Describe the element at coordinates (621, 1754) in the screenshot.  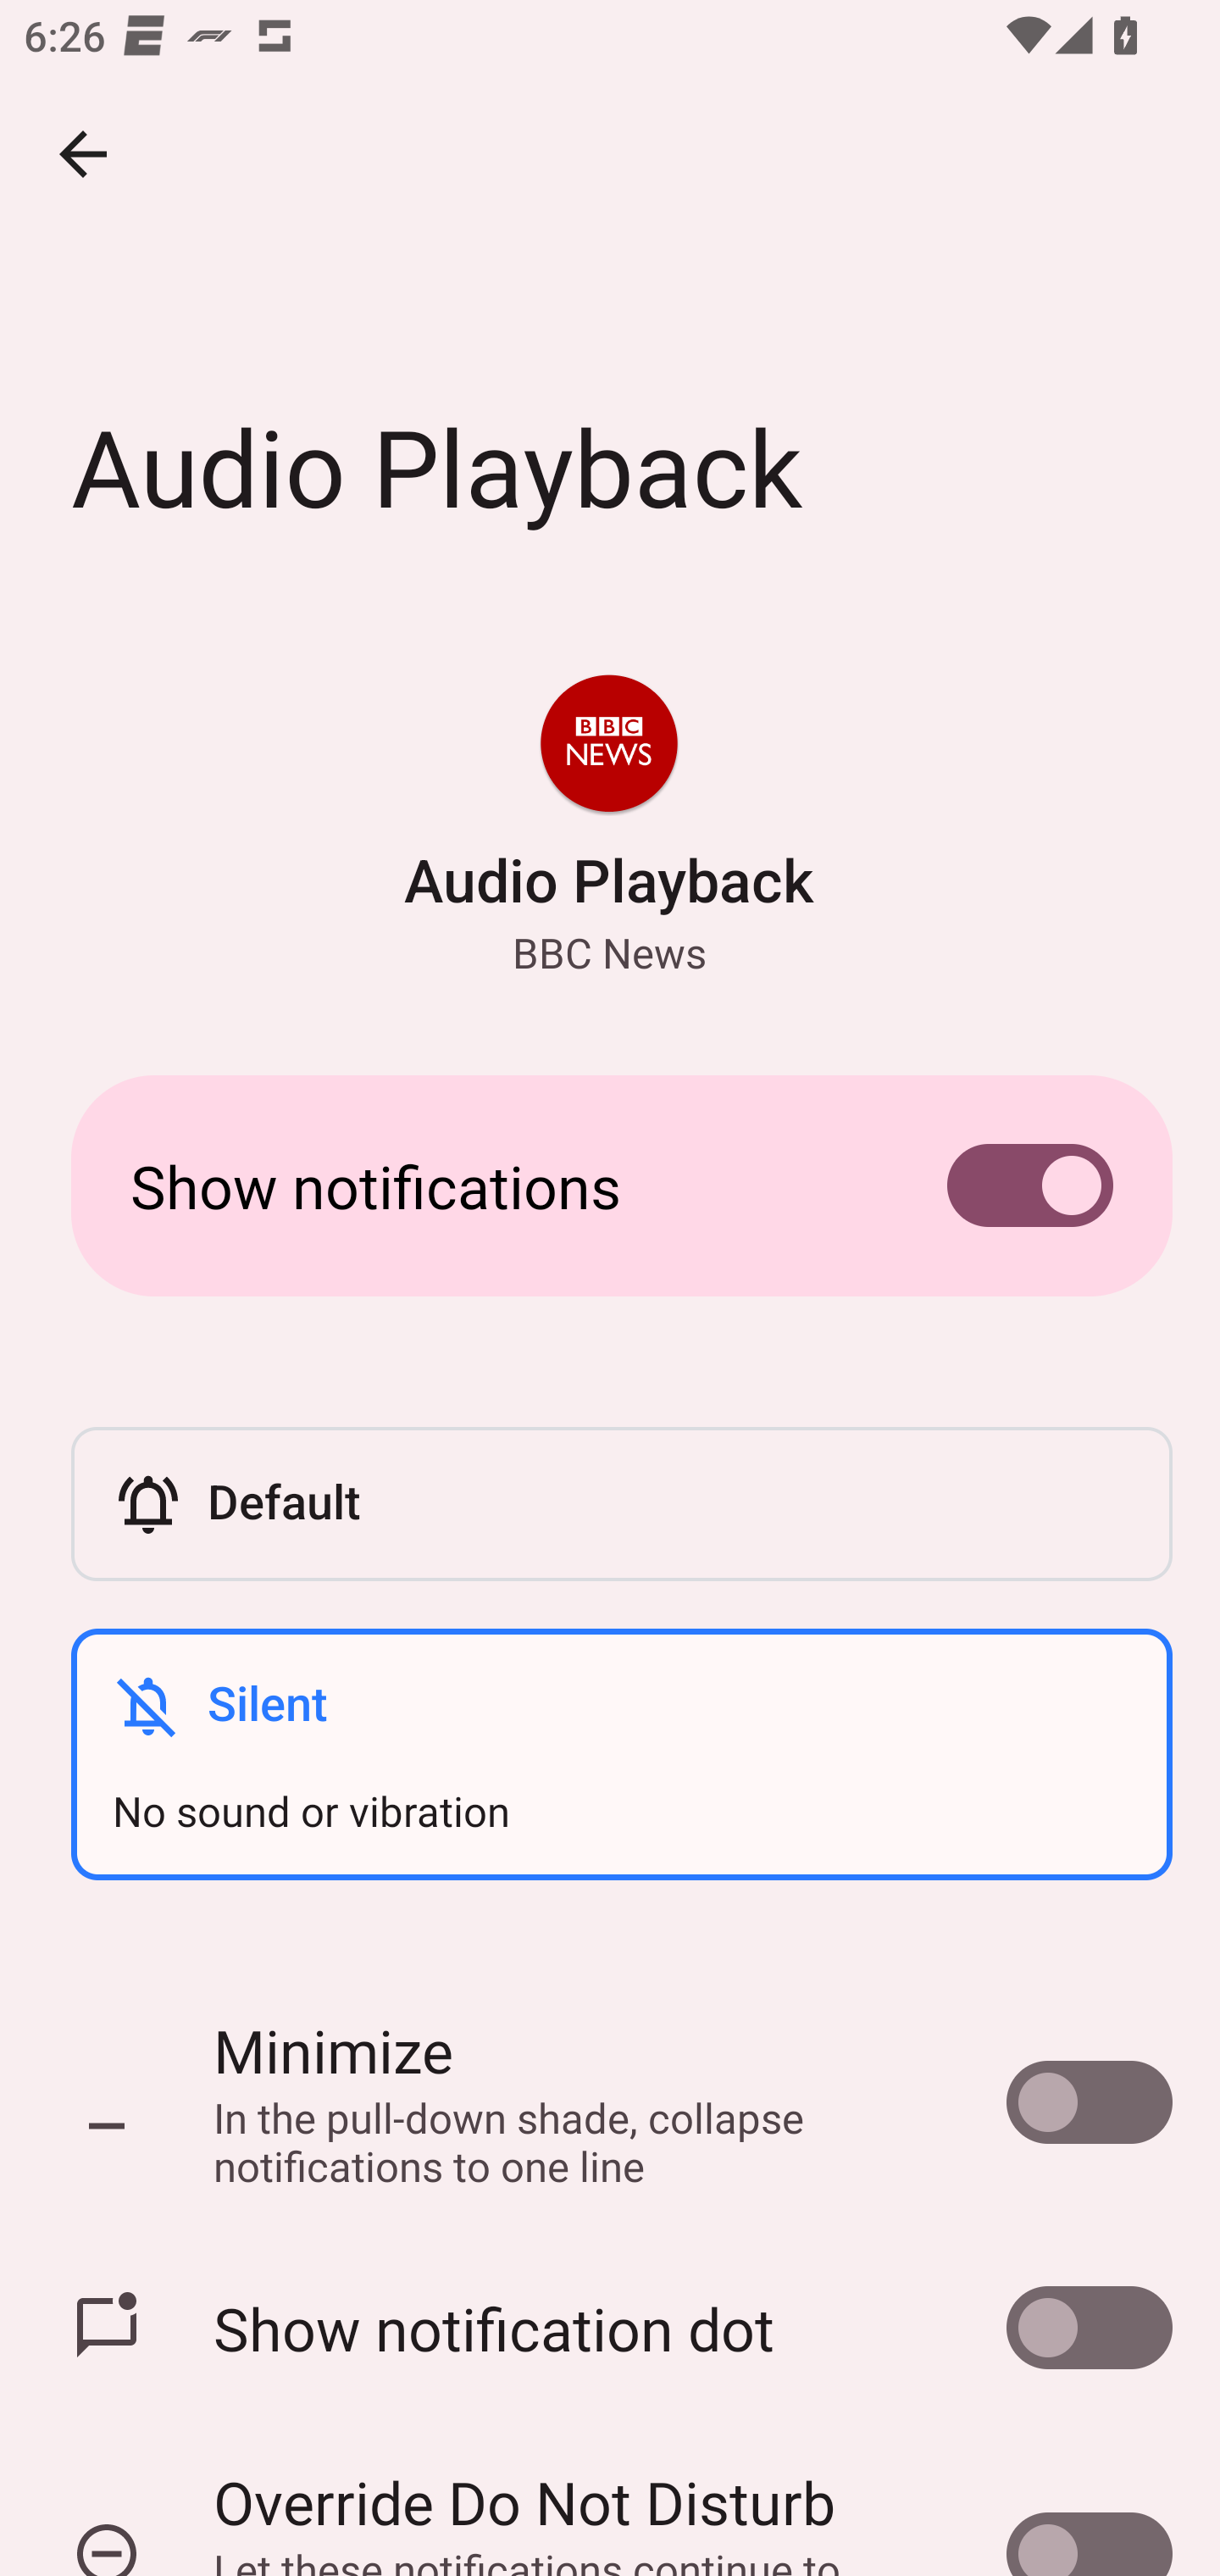
I see `Silent No sound or vibration` at that location.